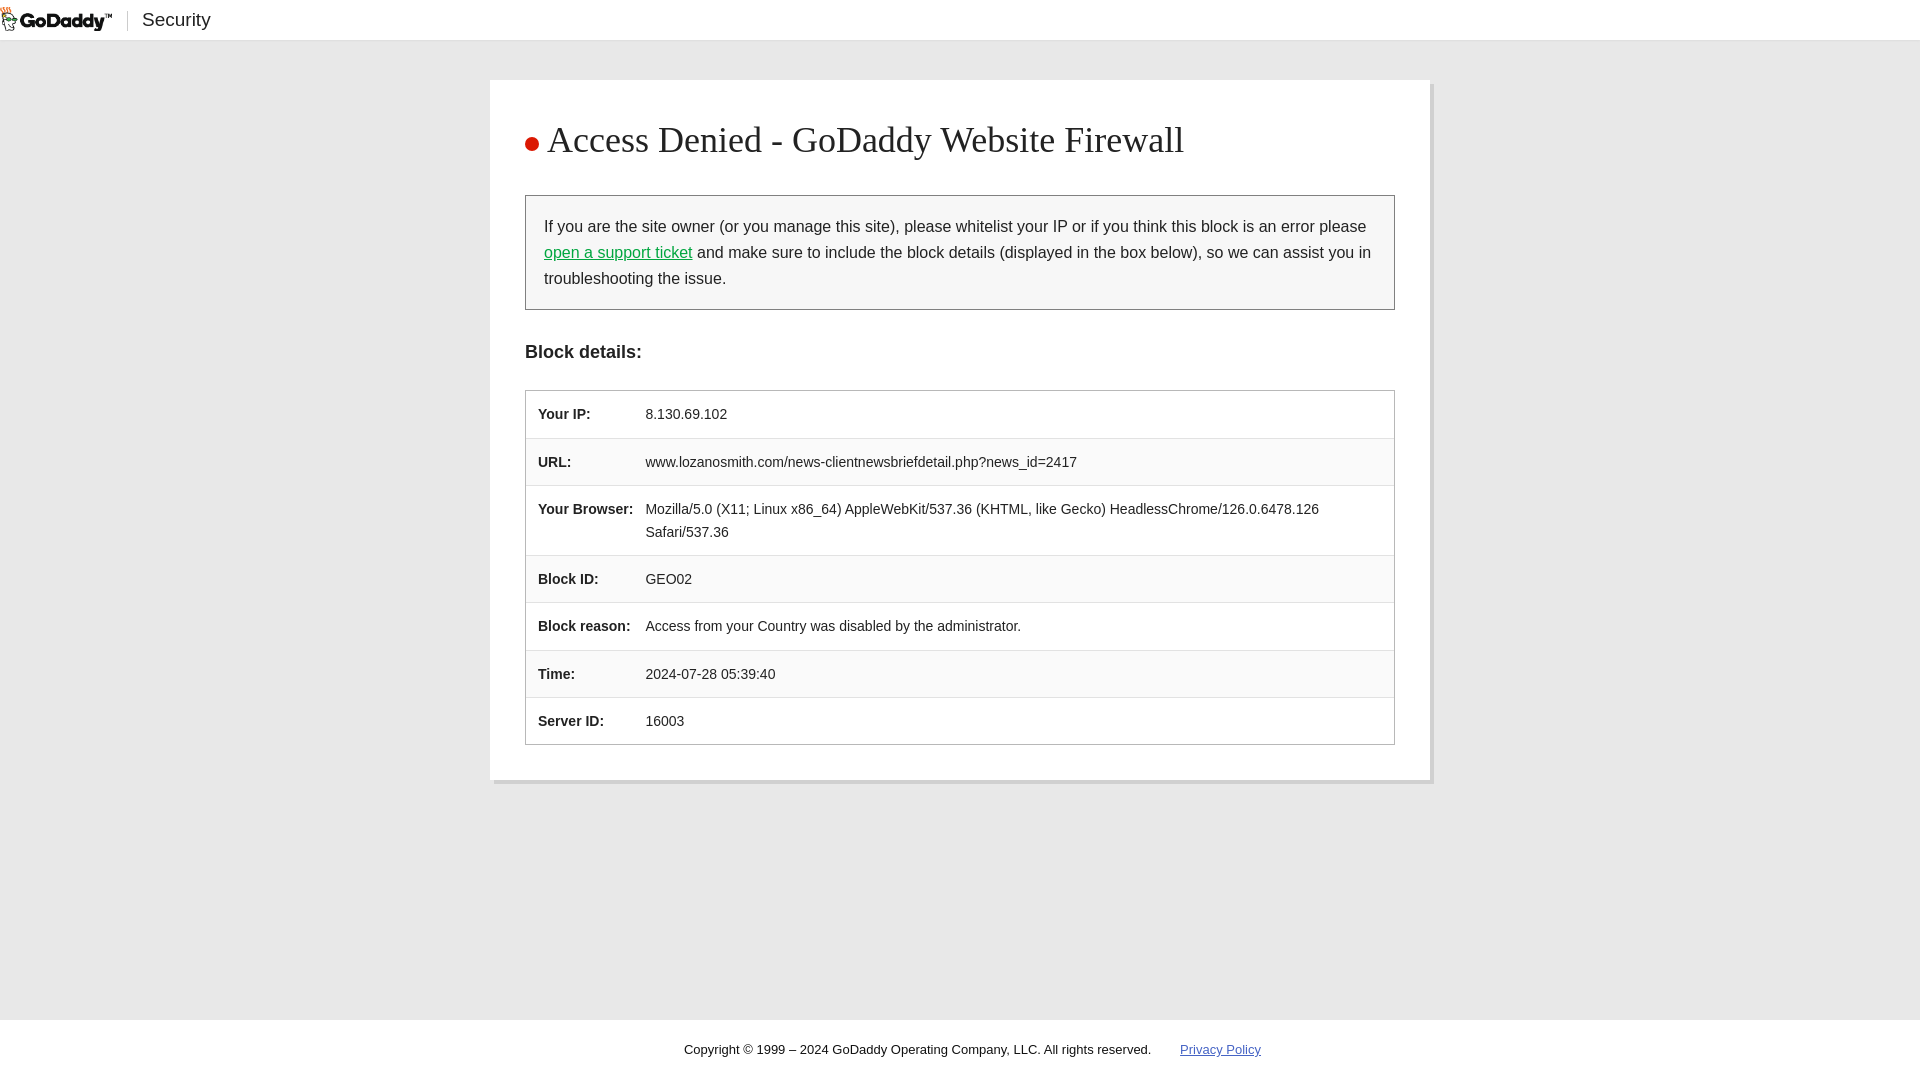 The width and height of the screenshot is (1920, 1080). I want to click on Privacy Policy, so click(1220, 1050).